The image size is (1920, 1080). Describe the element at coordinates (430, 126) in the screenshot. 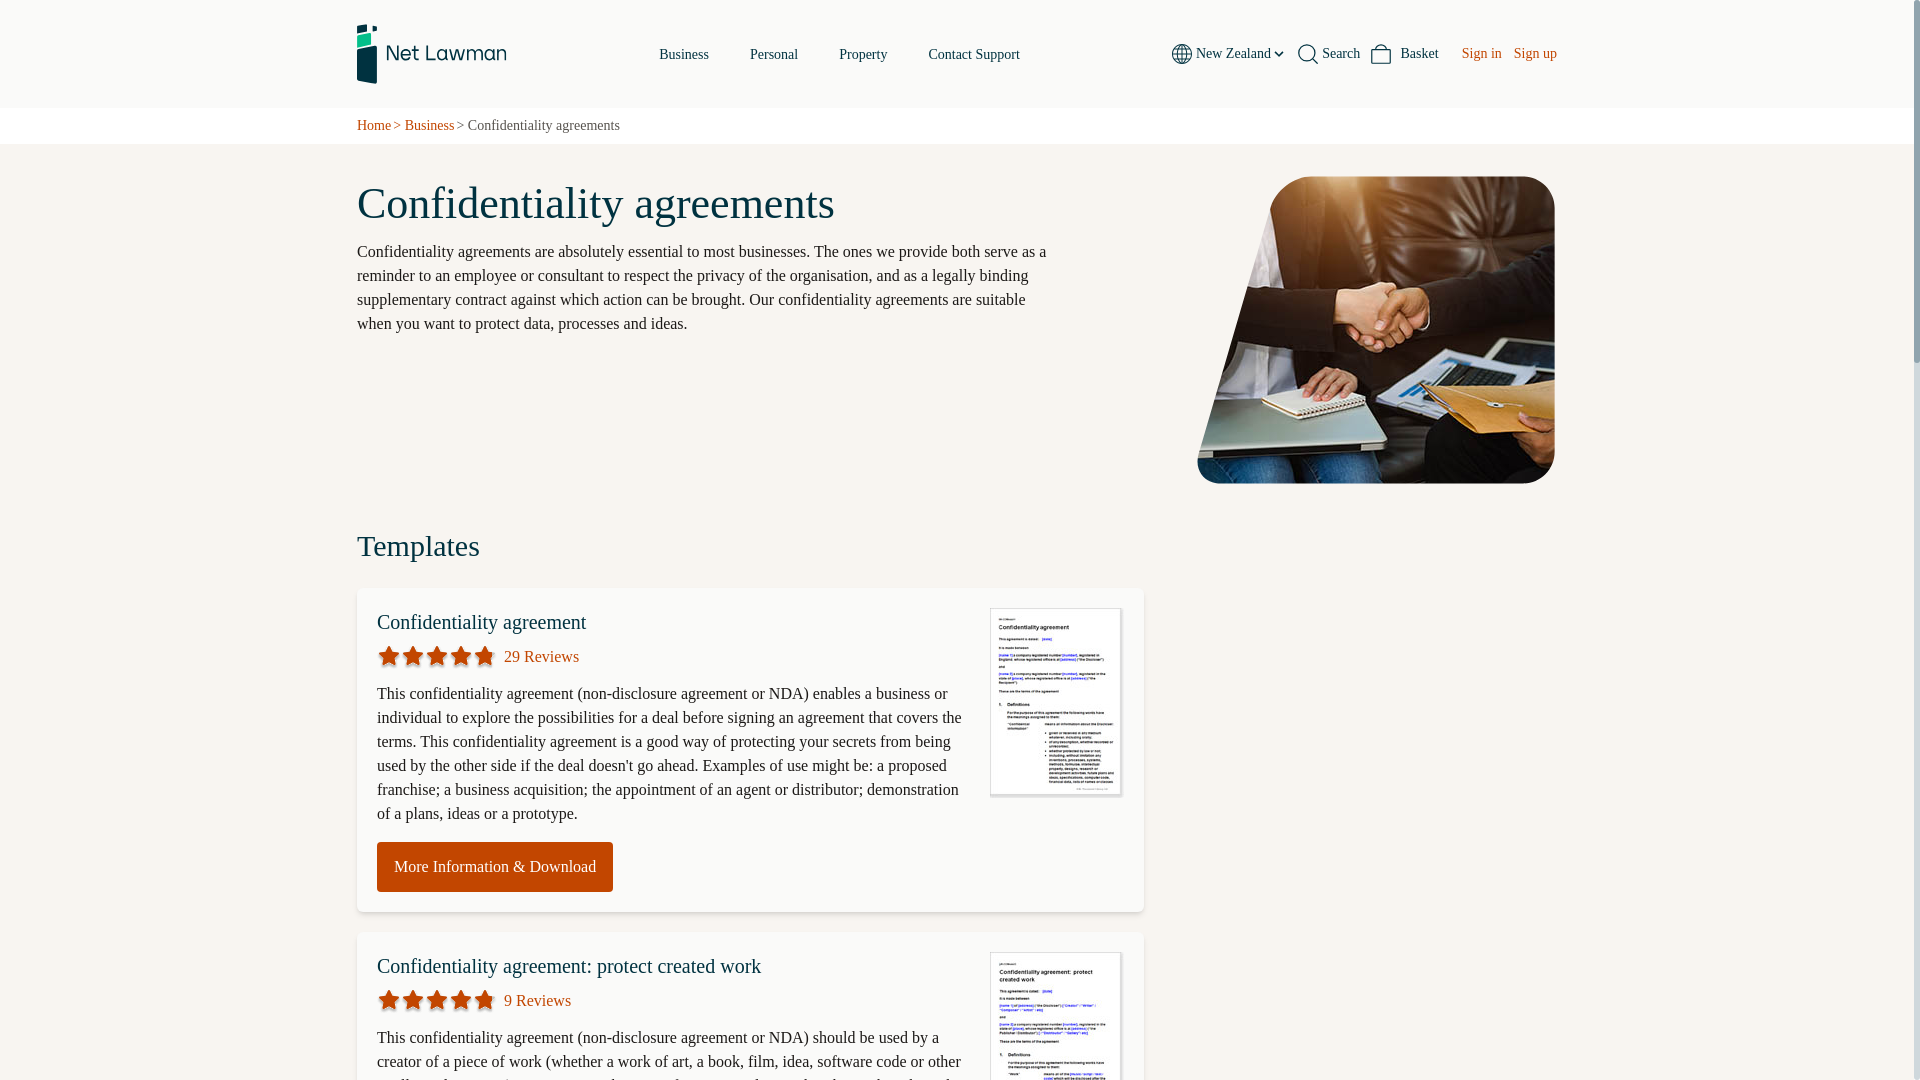

I see `Business` at that location.